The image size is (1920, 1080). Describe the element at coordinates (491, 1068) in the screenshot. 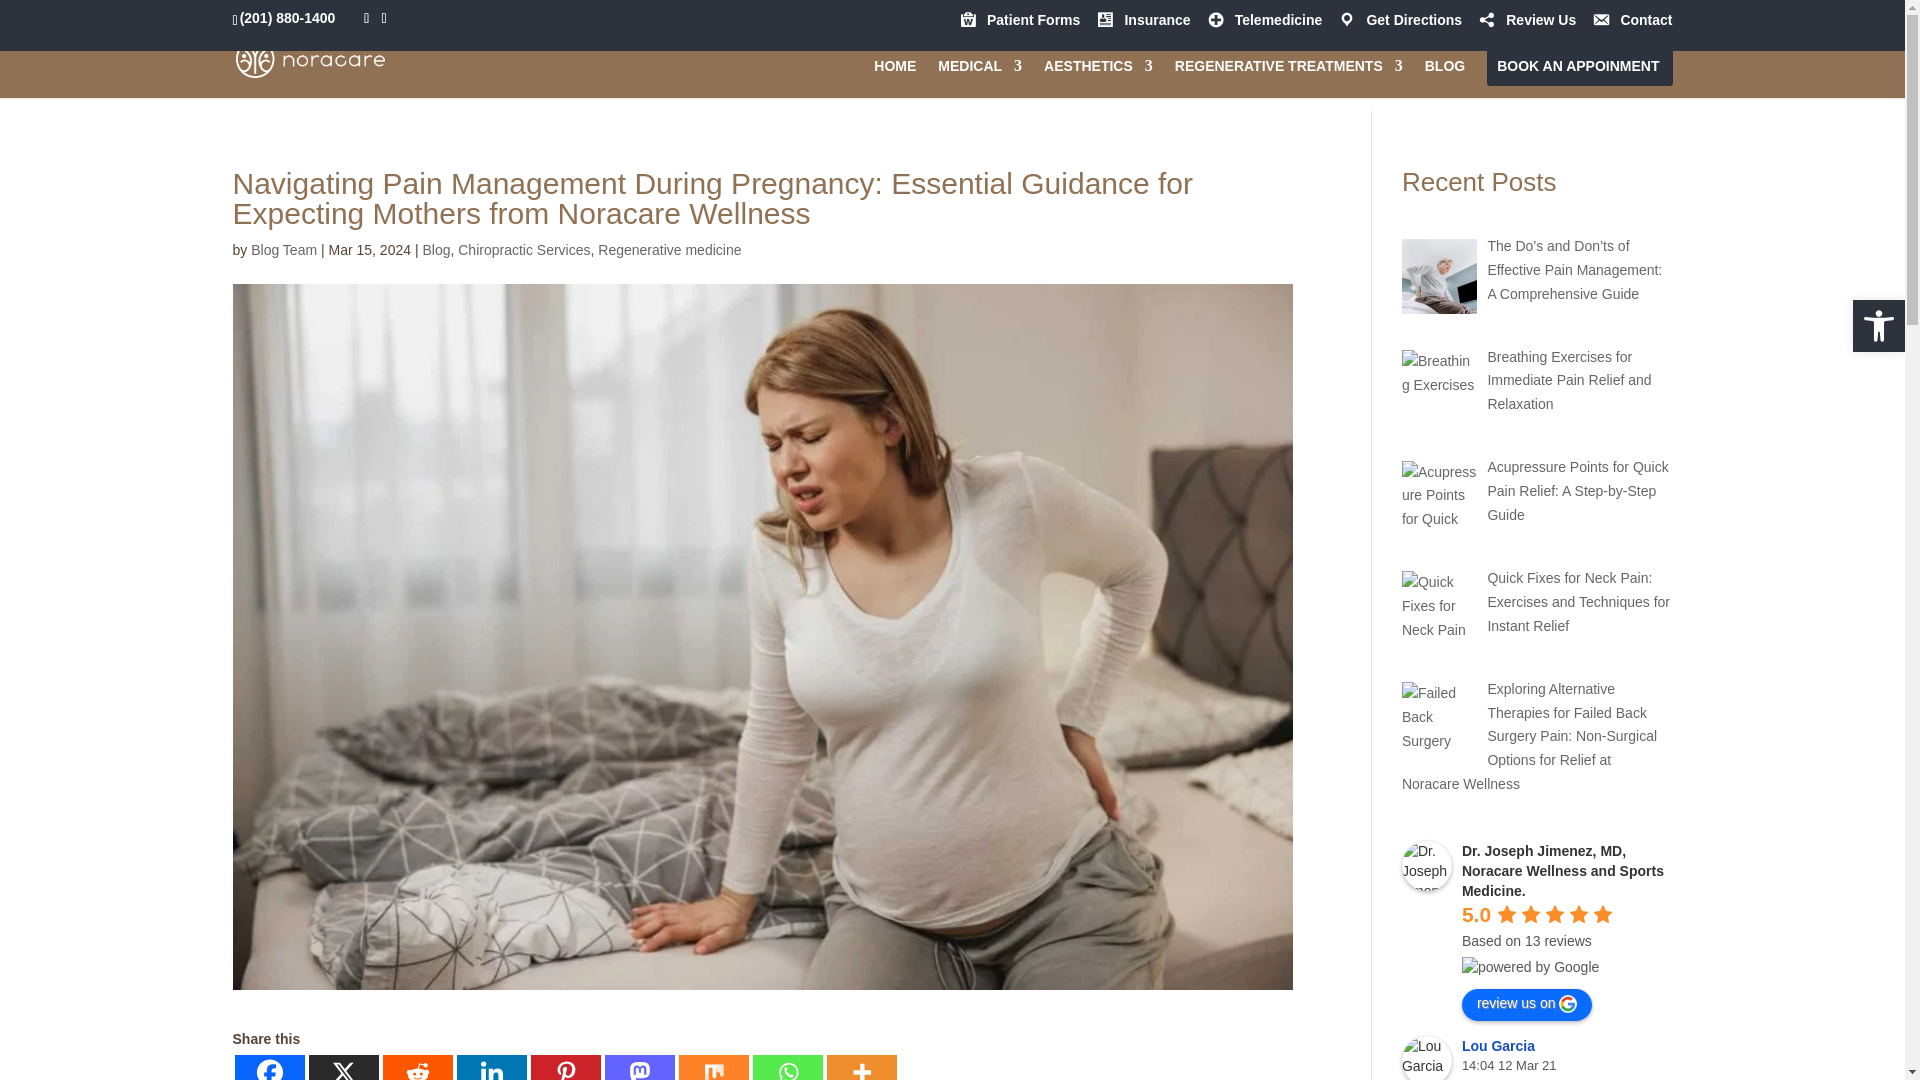

I see `Linkedin` at that location.